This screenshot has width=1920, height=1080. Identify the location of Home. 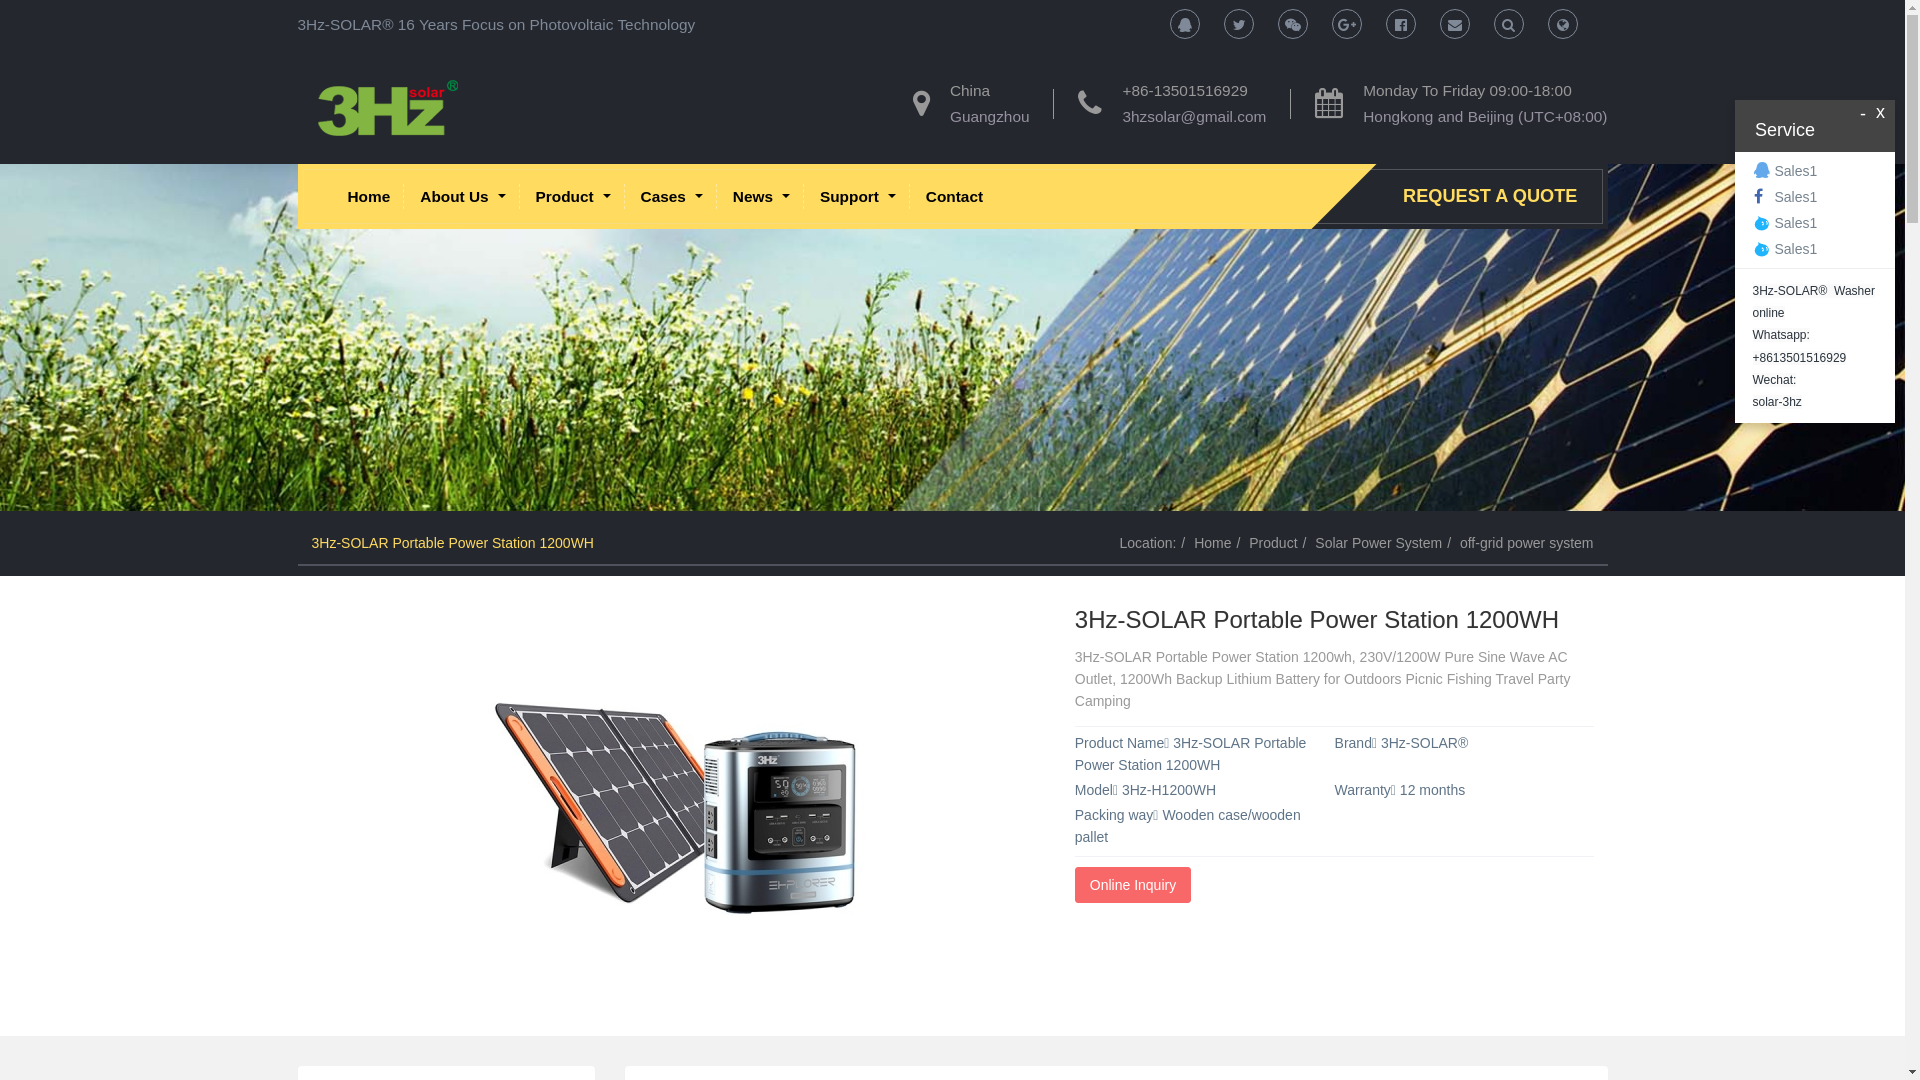
(1212, 542).